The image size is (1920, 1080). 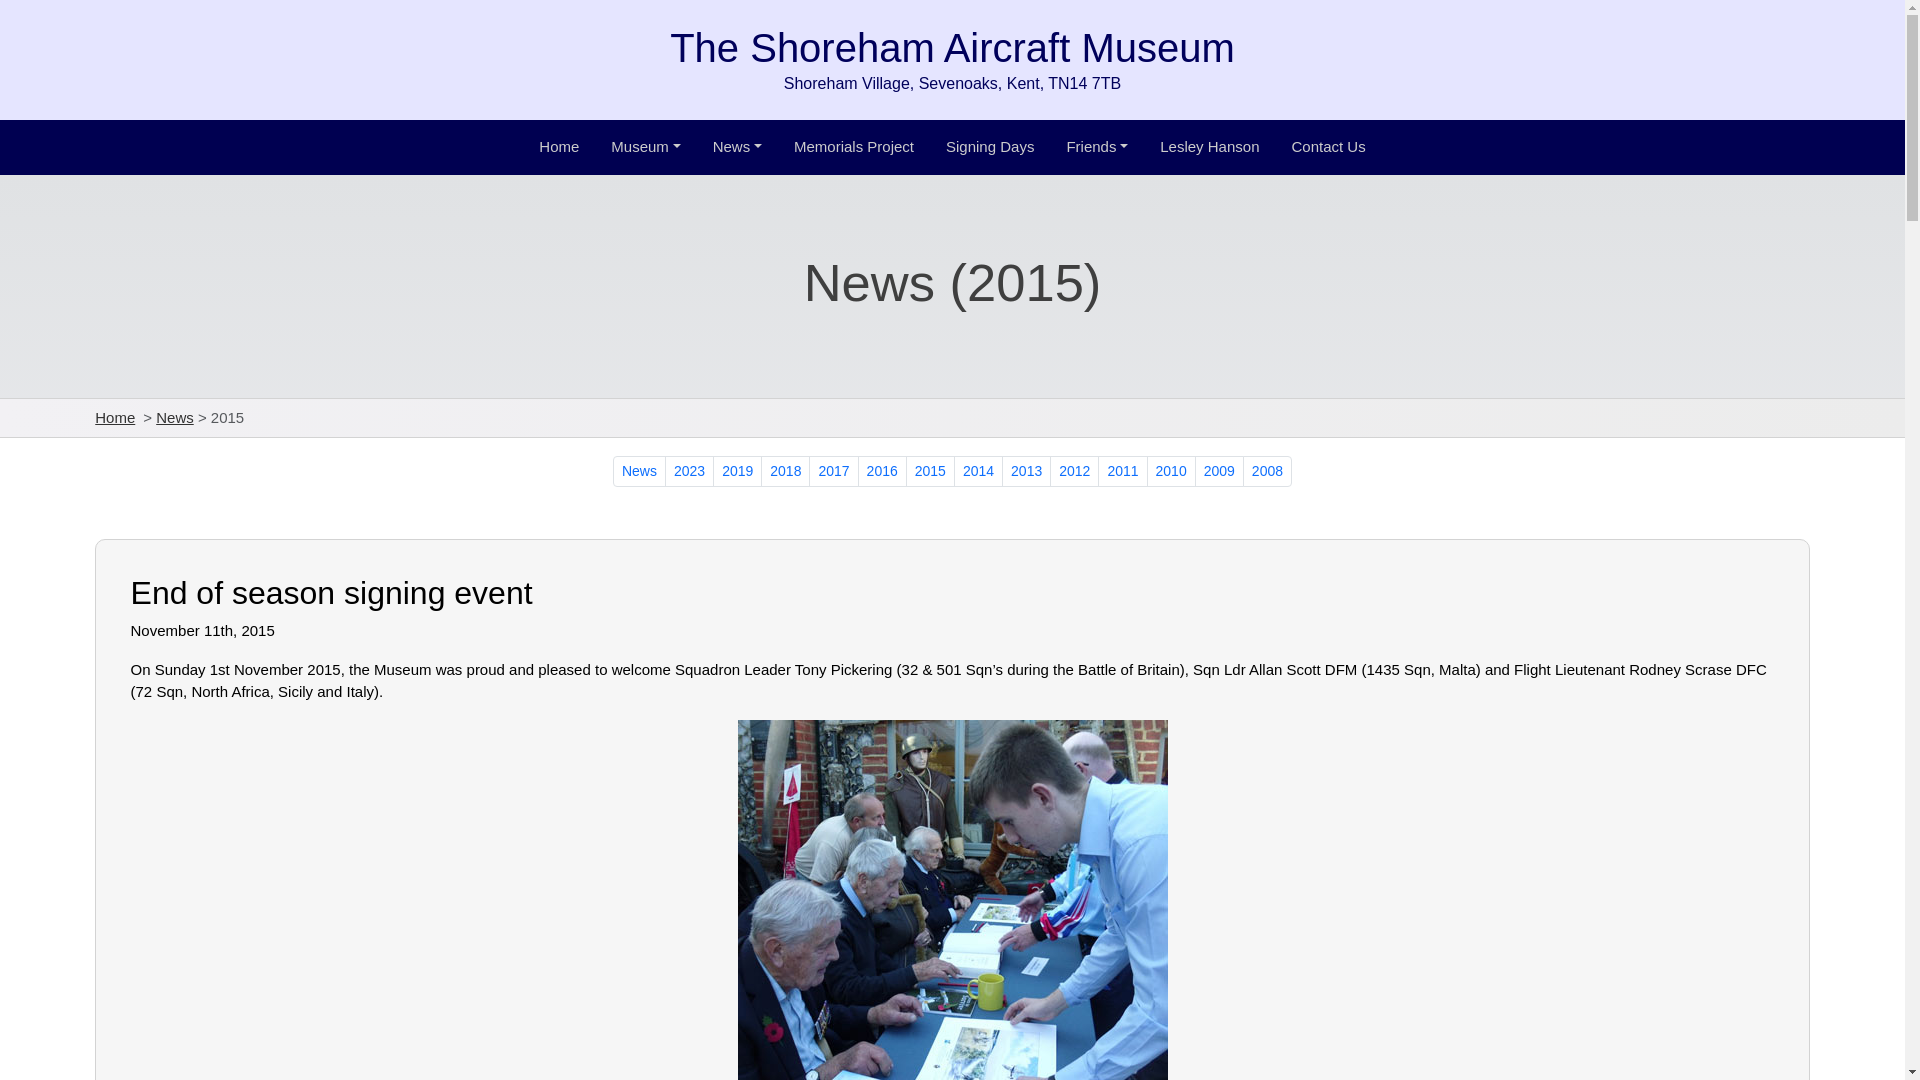 What do you see at coordinates (1210, 148) in the screenshot?
I see `Lesley Hanson` at bounding box center [1210, 148].